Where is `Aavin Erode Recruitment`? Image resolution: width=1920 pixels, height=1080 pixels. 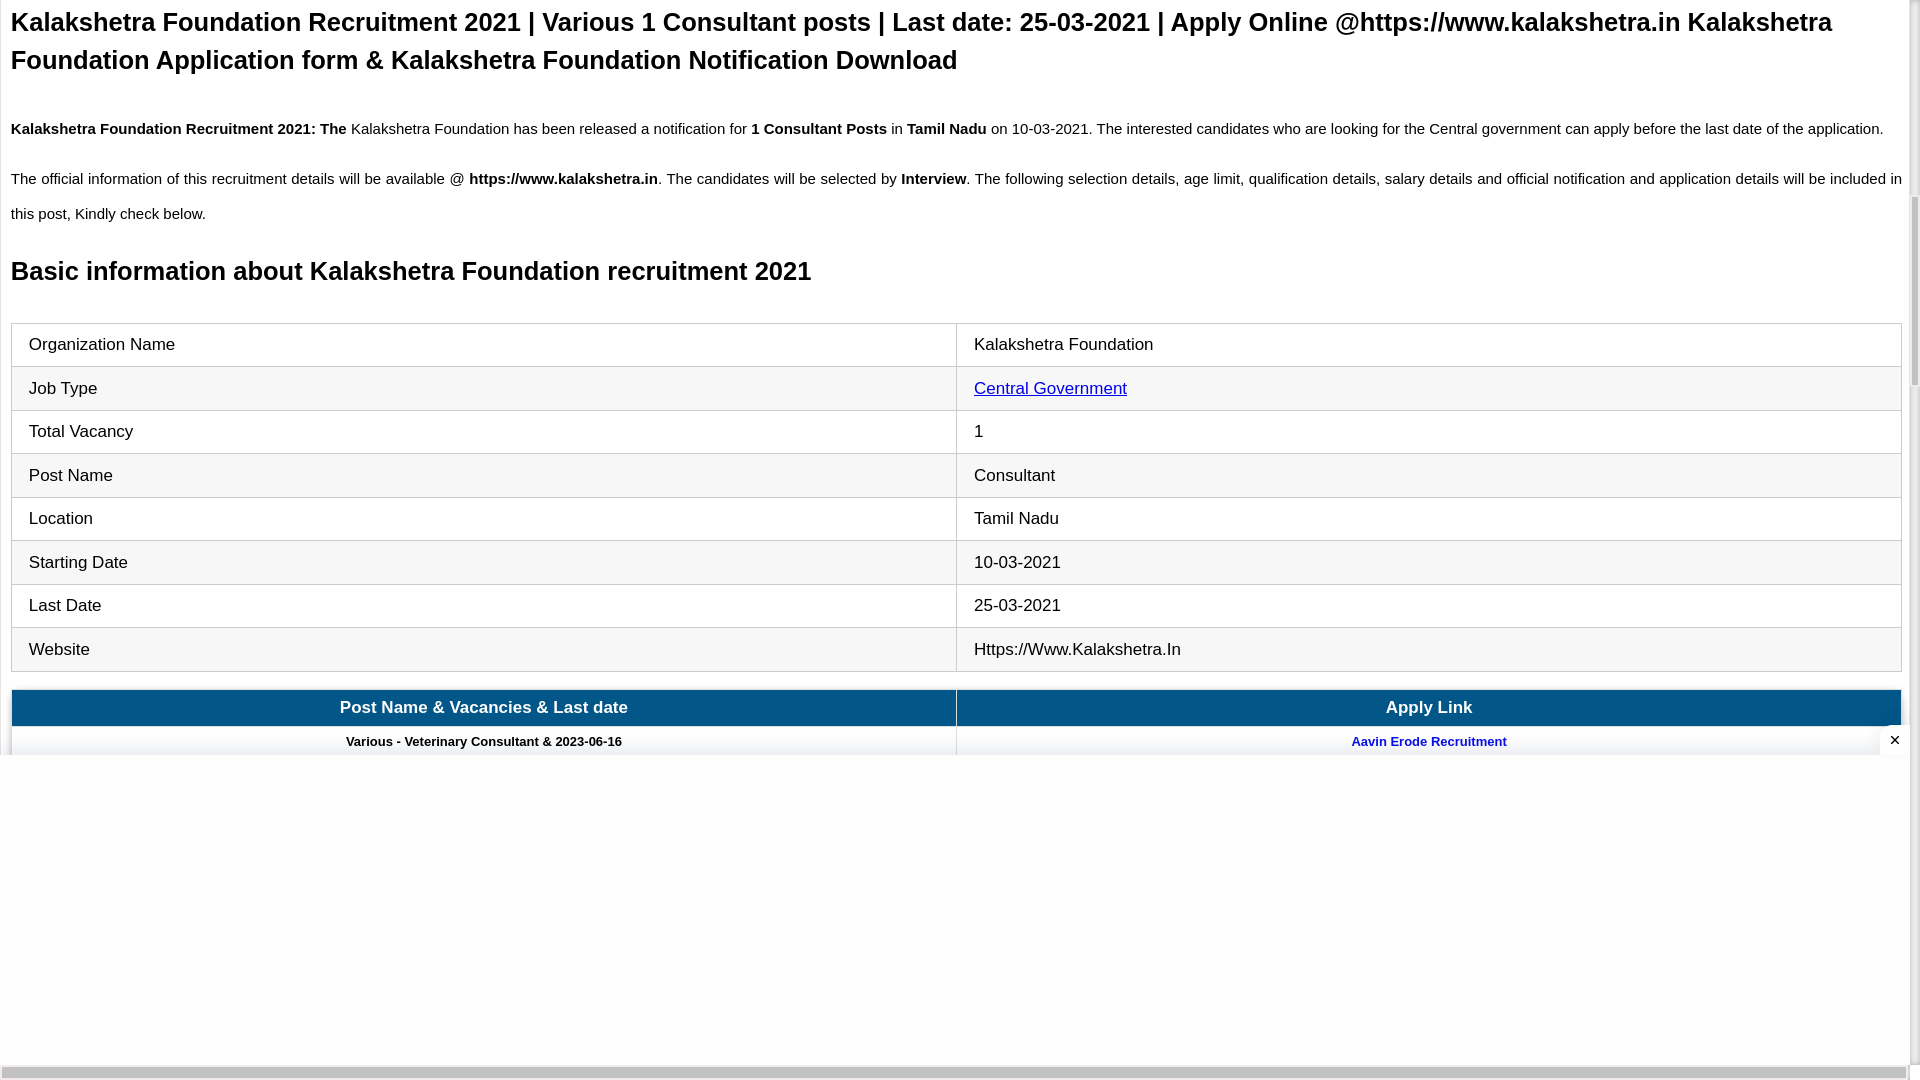 Aavin Erode Recruitment is located at coordinates (1428, 741).